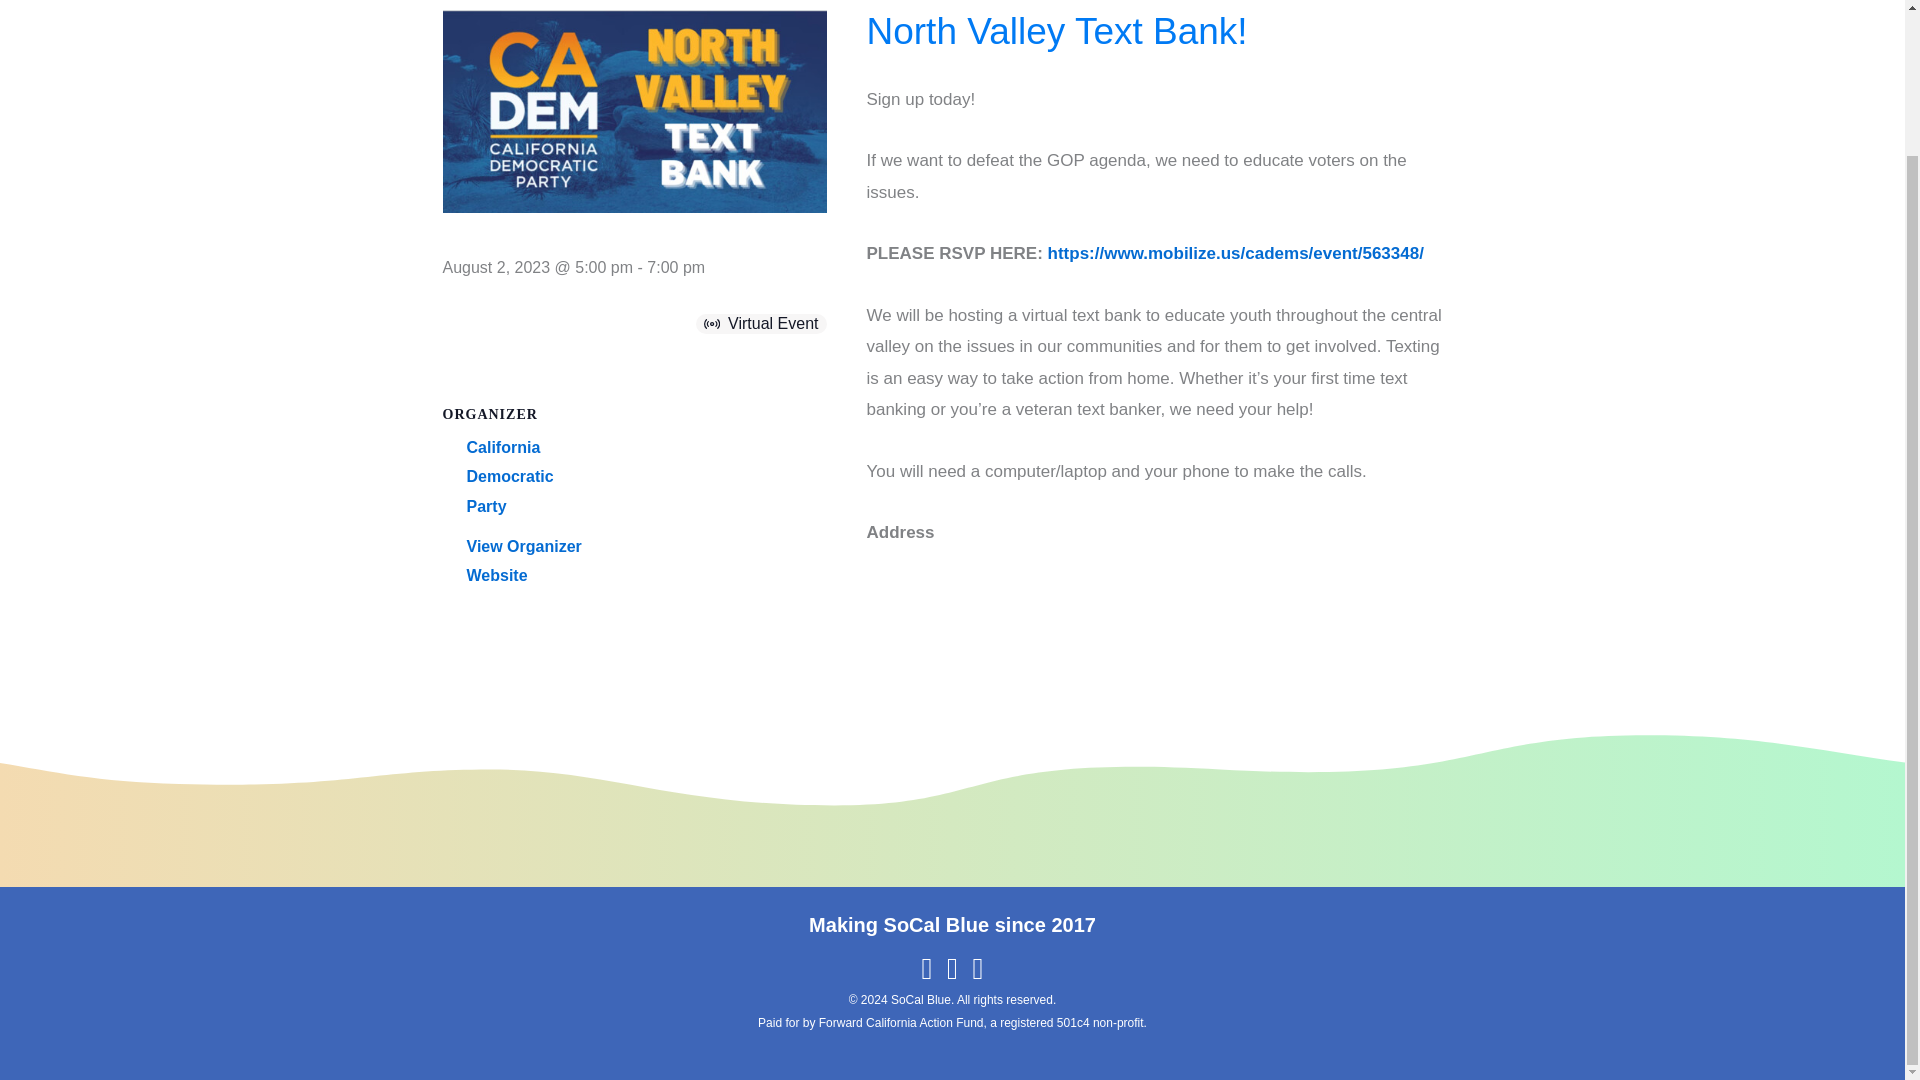  I want to click on California Democratic Party, so click(509, 476).